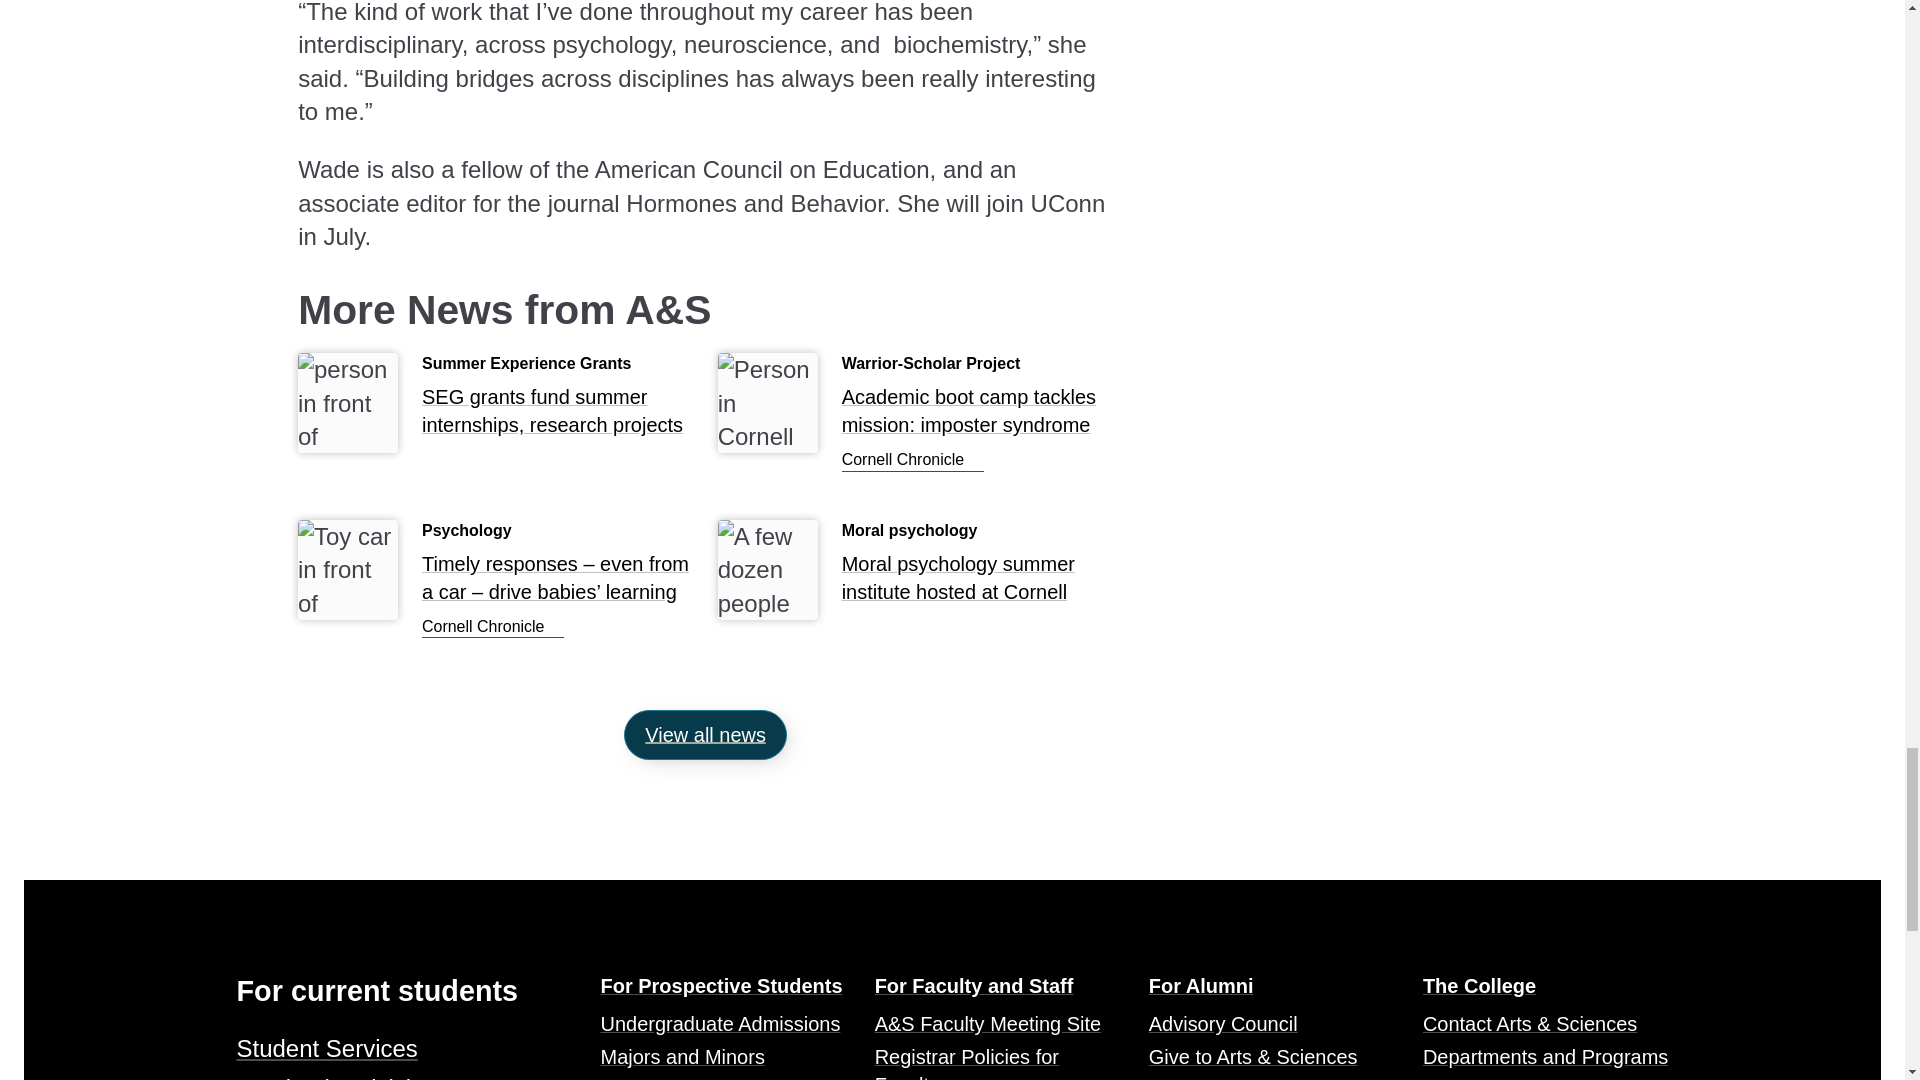  I want to click on Academic boot camp tackles mission: imposter syndrome , so click(912, 460).